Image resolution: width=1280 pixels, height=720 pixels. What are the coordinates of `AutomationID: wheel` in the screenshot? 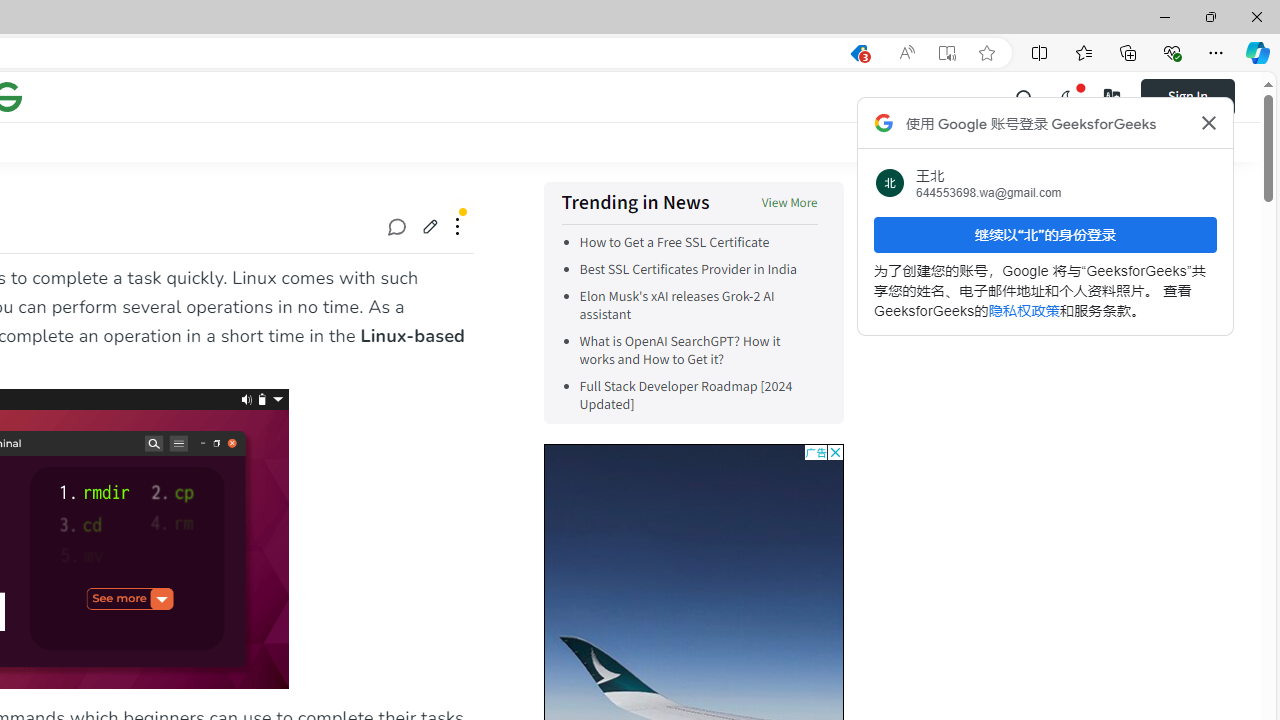 It's located at (546, 450).